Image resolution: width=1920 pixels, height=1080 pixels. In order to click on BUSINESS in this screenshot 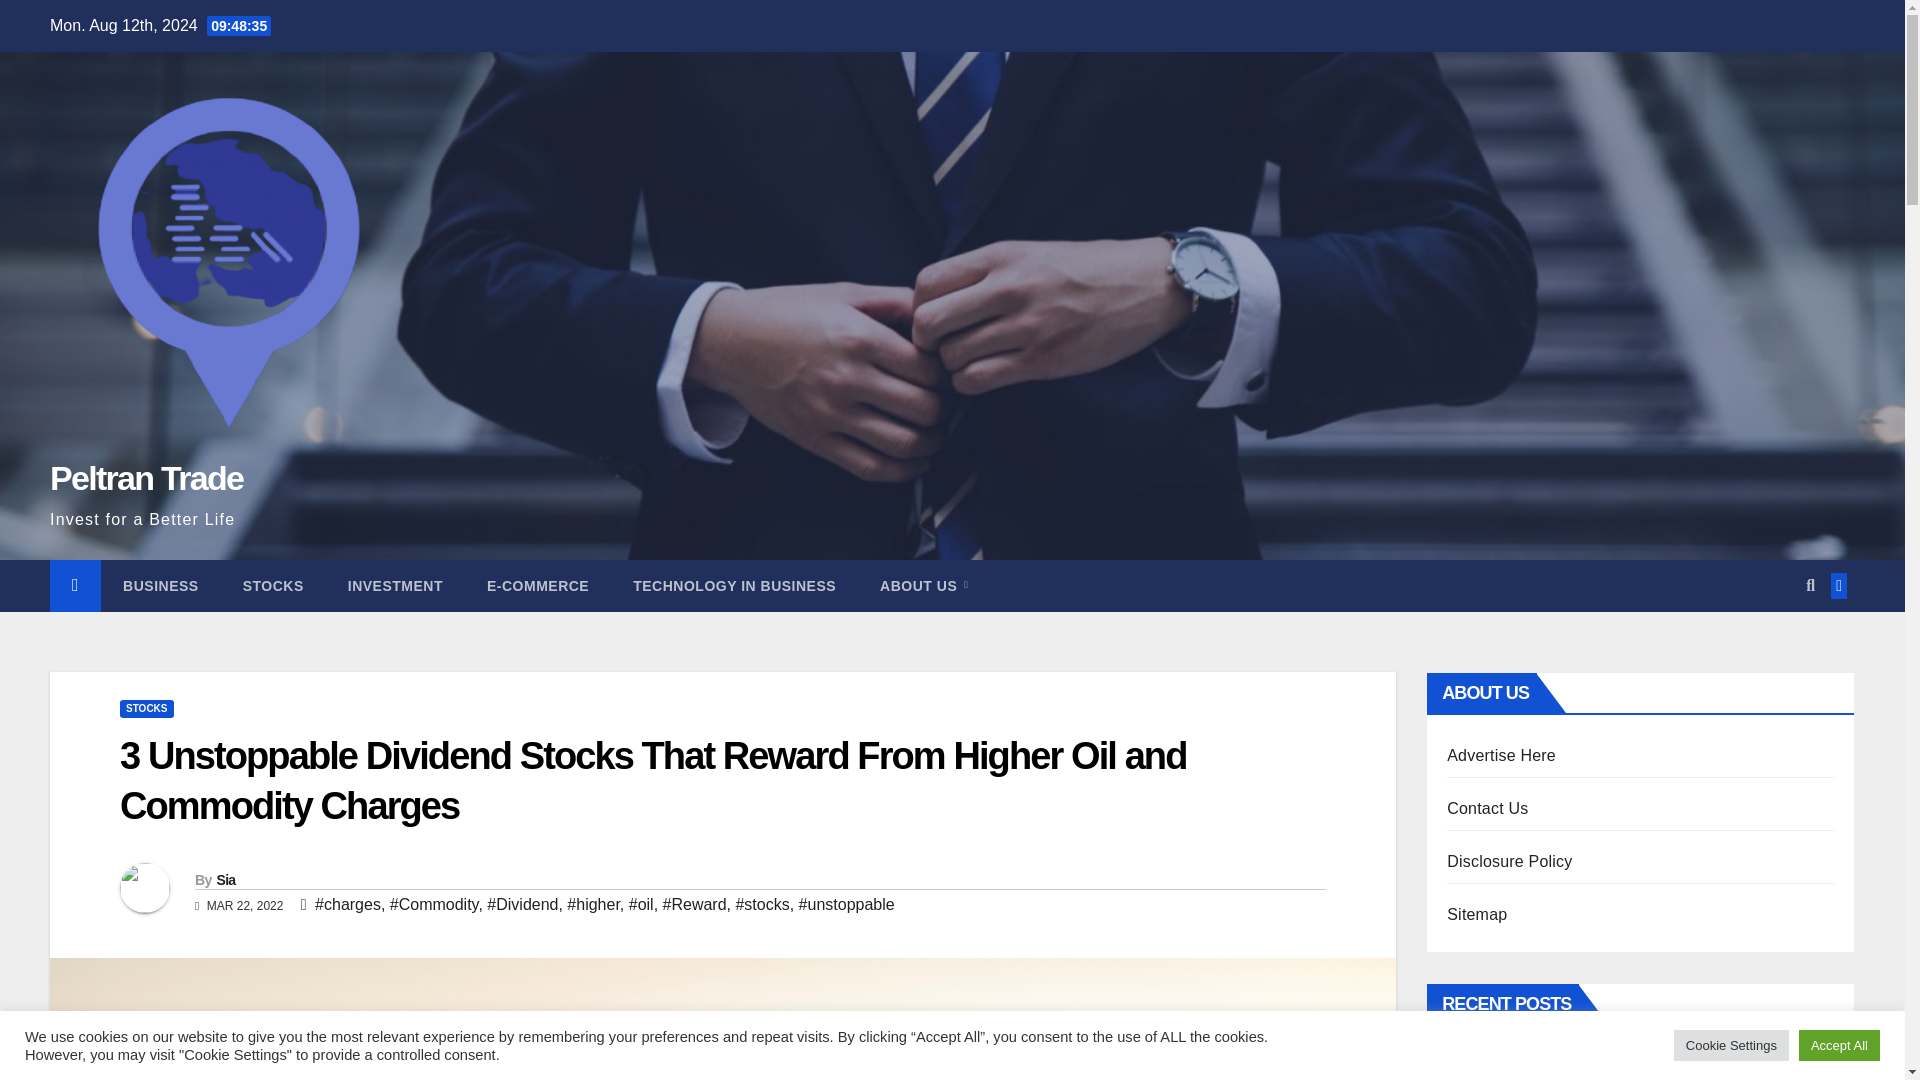, I will do `click(160, 586)`.